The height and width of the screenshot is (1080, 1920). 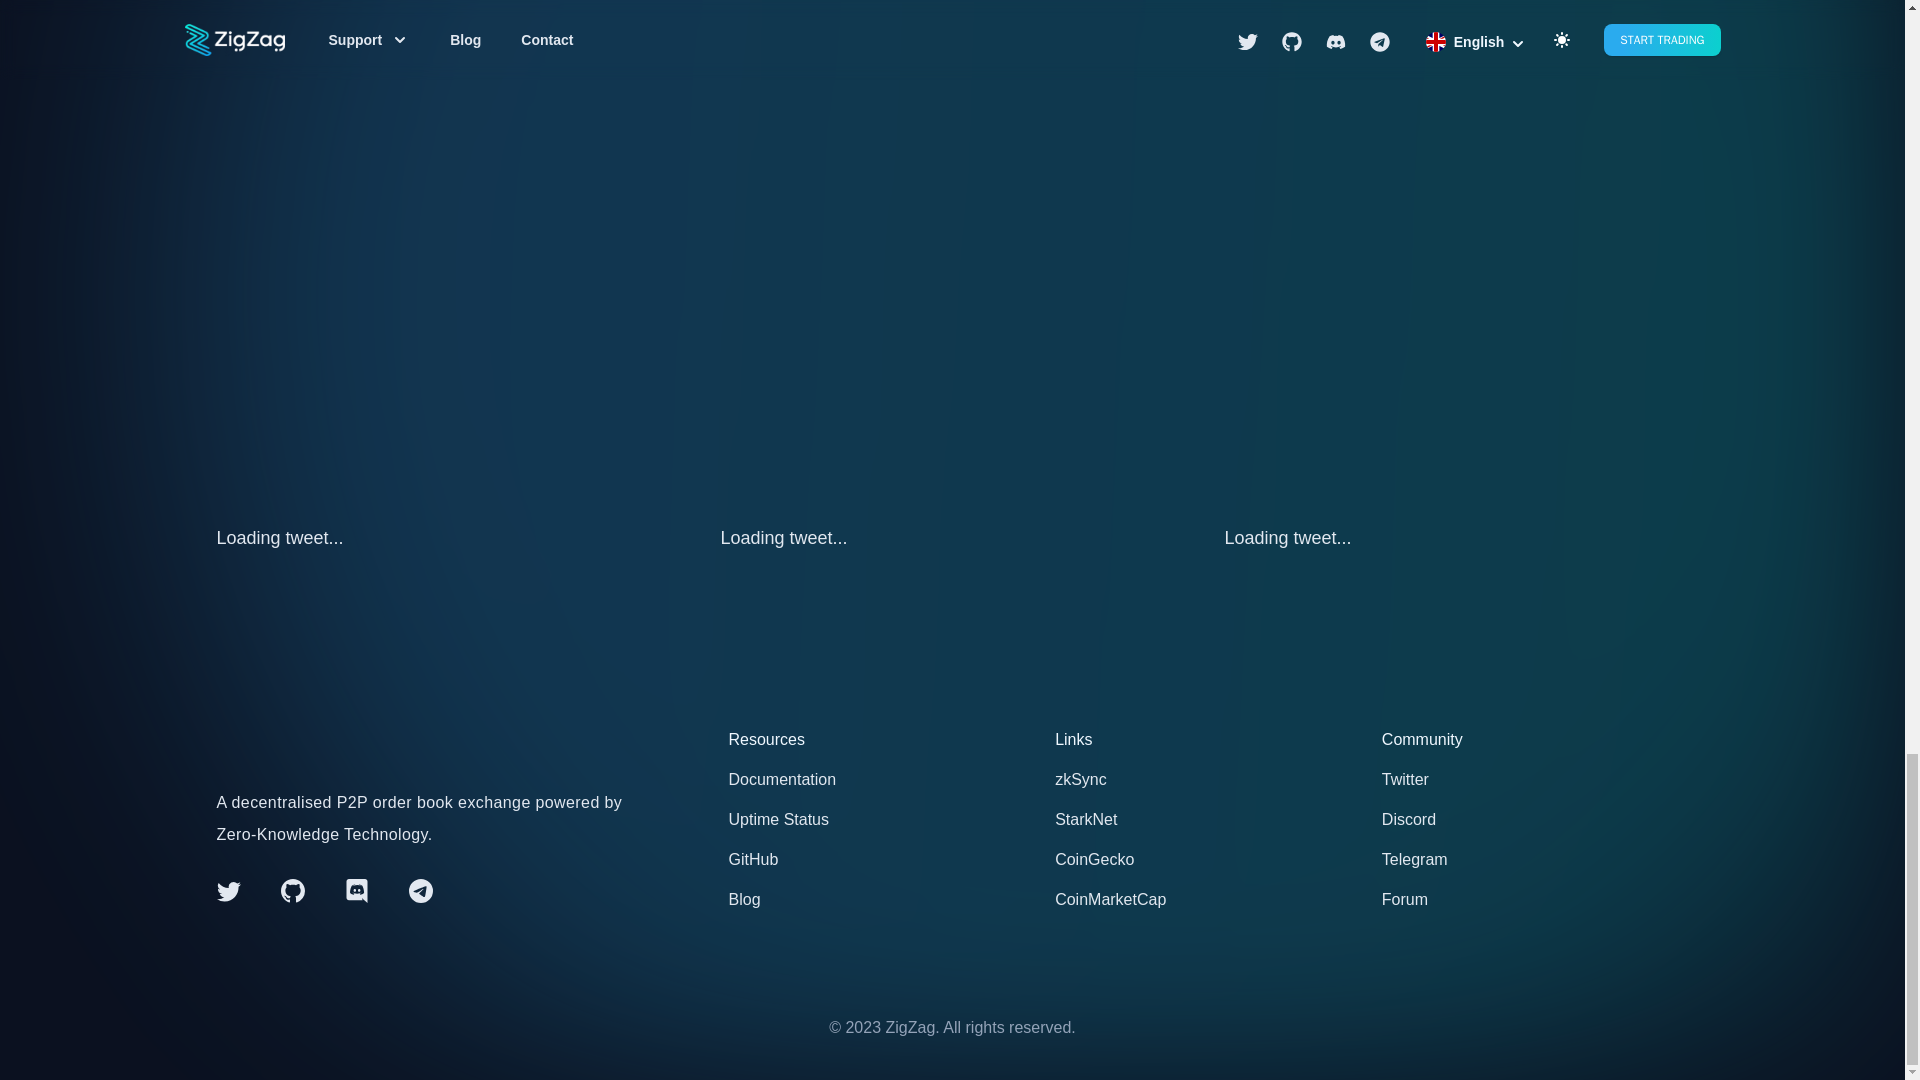 I want to click on CoinGecko, so click(x=1208, y=859).